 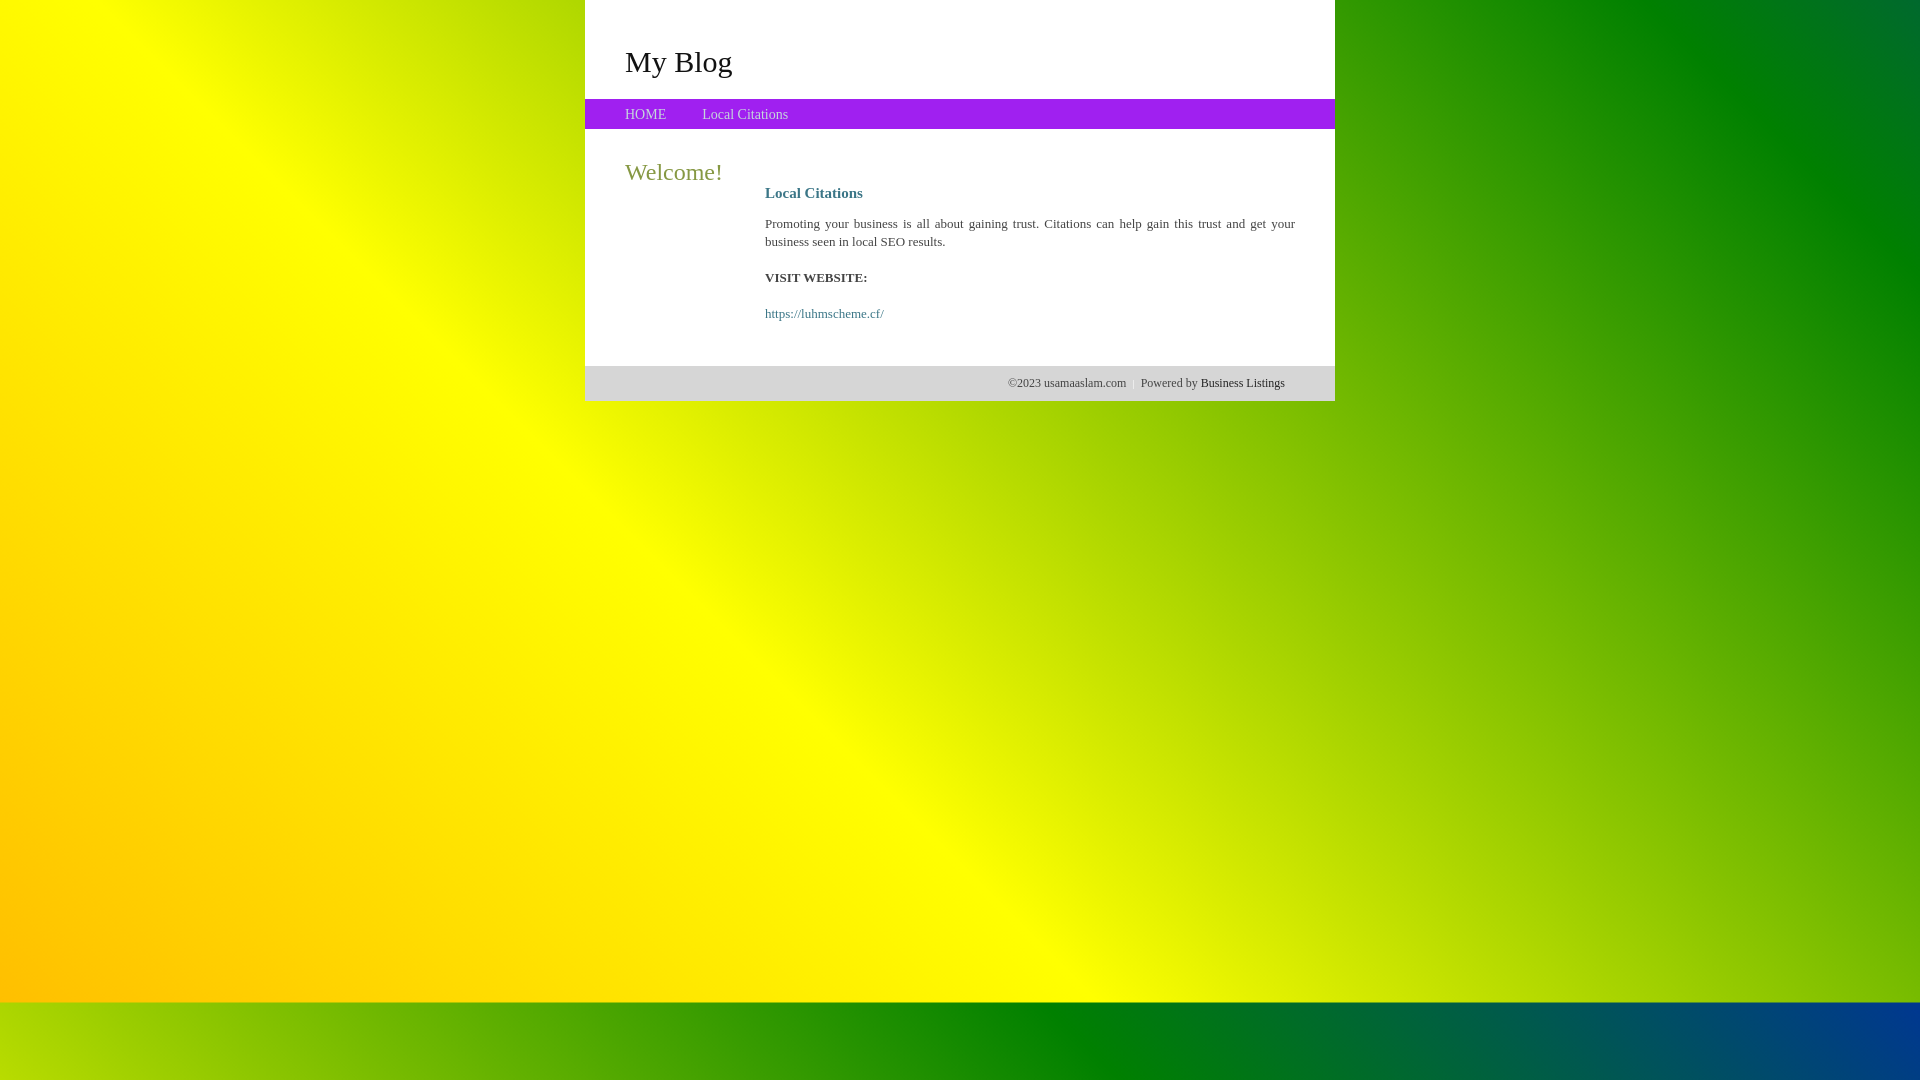 I want to click on Local Citations, so click(x=745, y=114).